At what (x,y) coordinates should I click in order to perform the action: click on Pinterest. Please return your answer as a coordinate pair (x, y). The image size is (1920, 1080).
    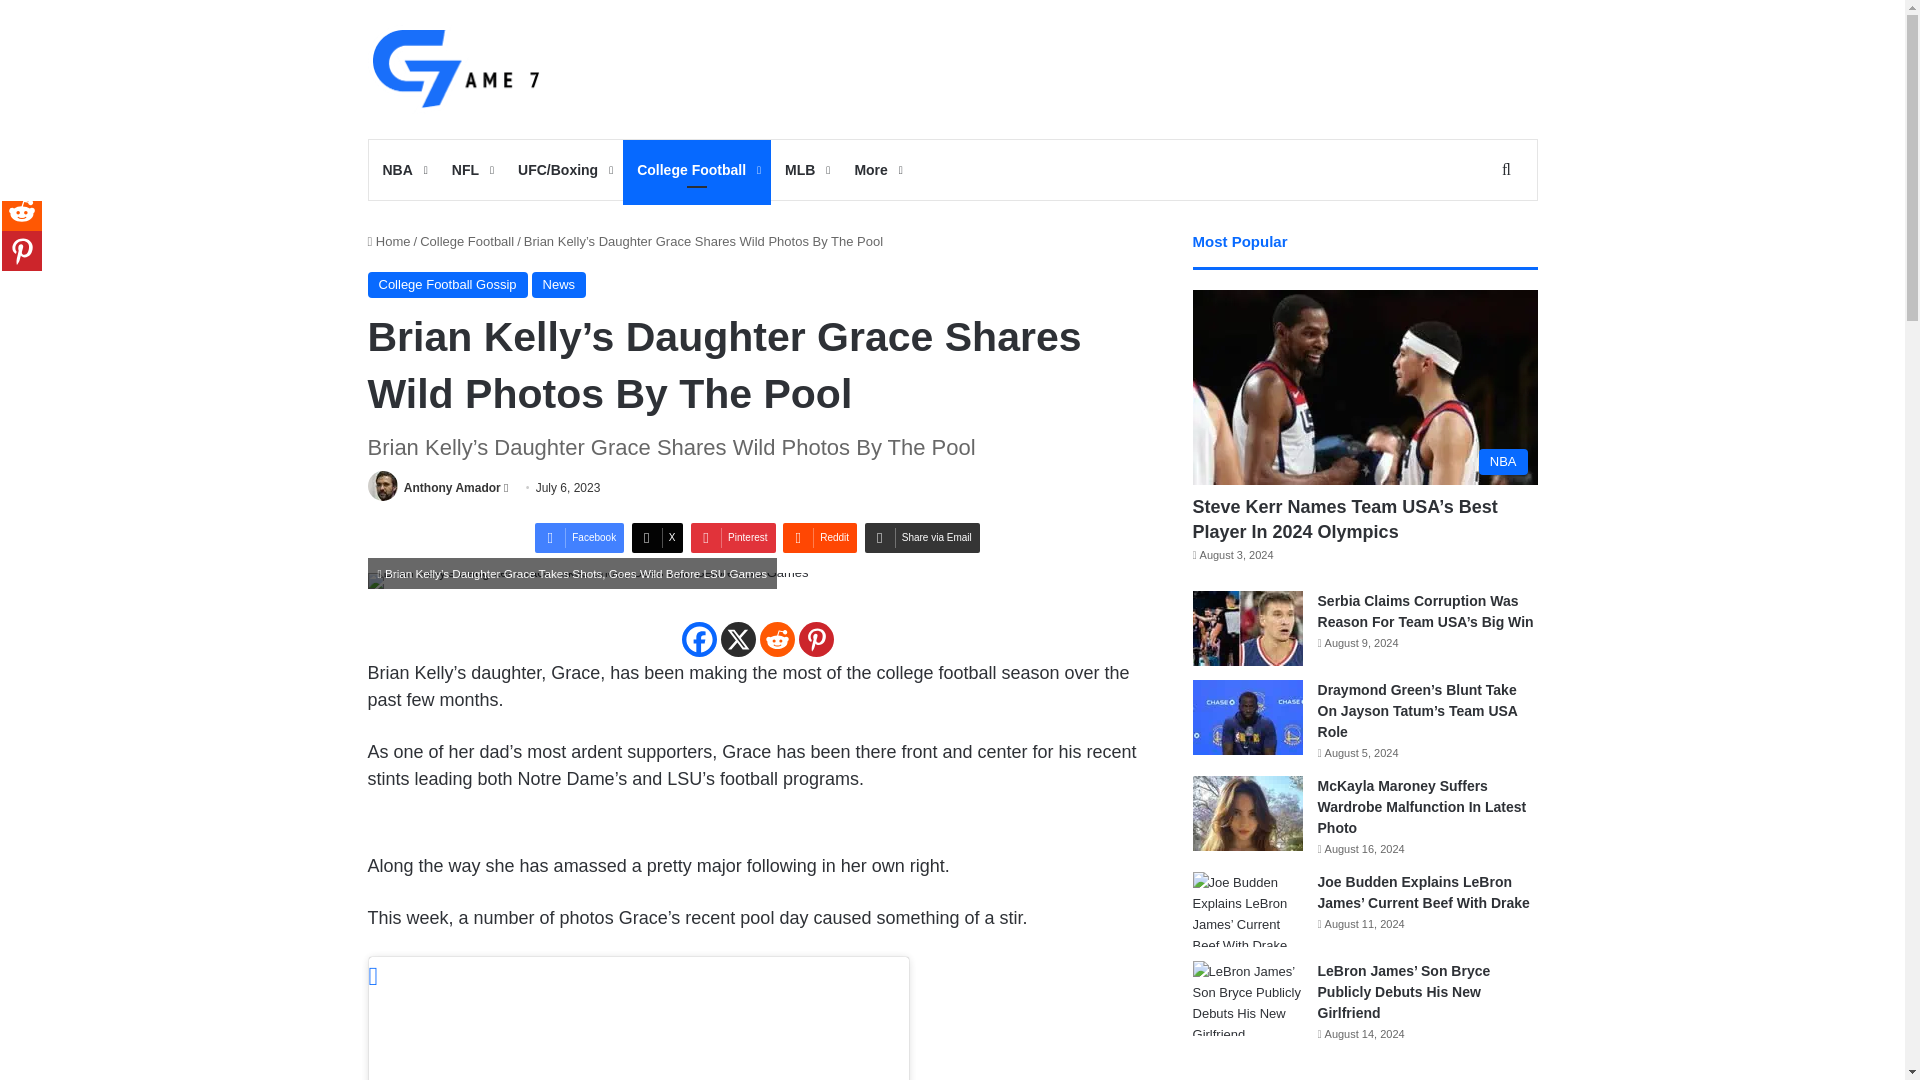
    Looking at the image, I should click on (816, 639).